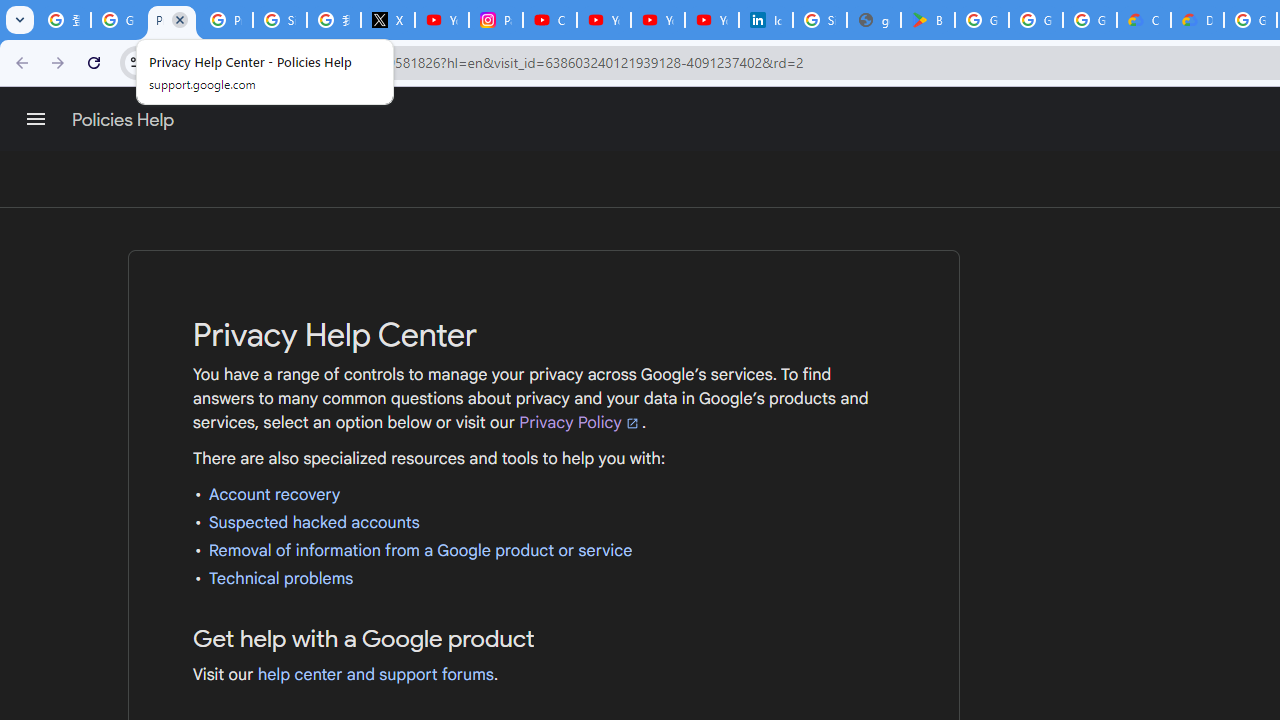 The image size is (1280, 720). What do you see at coordinates (658, 20) in the screenshot?
I see `YouTube Culture & Trends - YouTube Top 10, 2021` at bounding box center [658, 20].